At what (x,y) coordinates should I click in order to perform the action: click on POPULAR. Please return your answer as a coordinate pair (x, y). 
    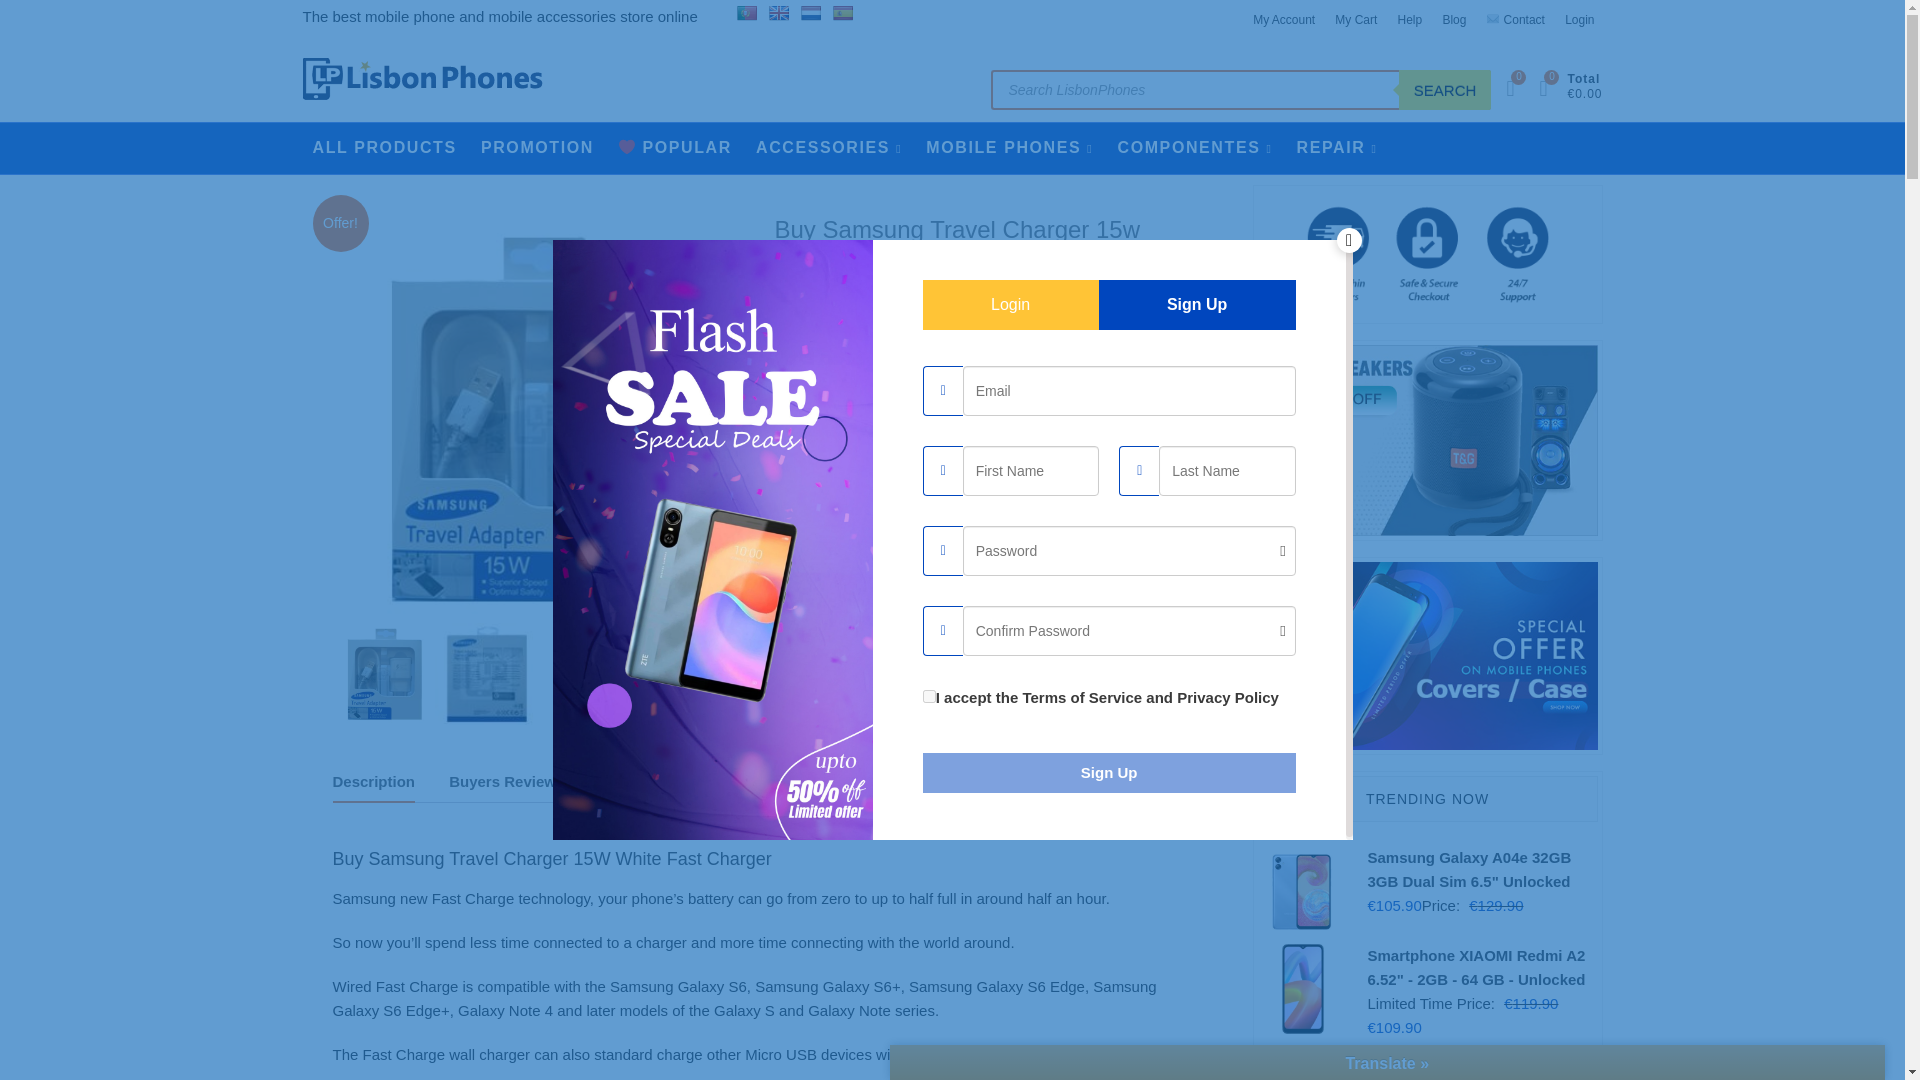
    Looking at the image, I should click on (674, 148).